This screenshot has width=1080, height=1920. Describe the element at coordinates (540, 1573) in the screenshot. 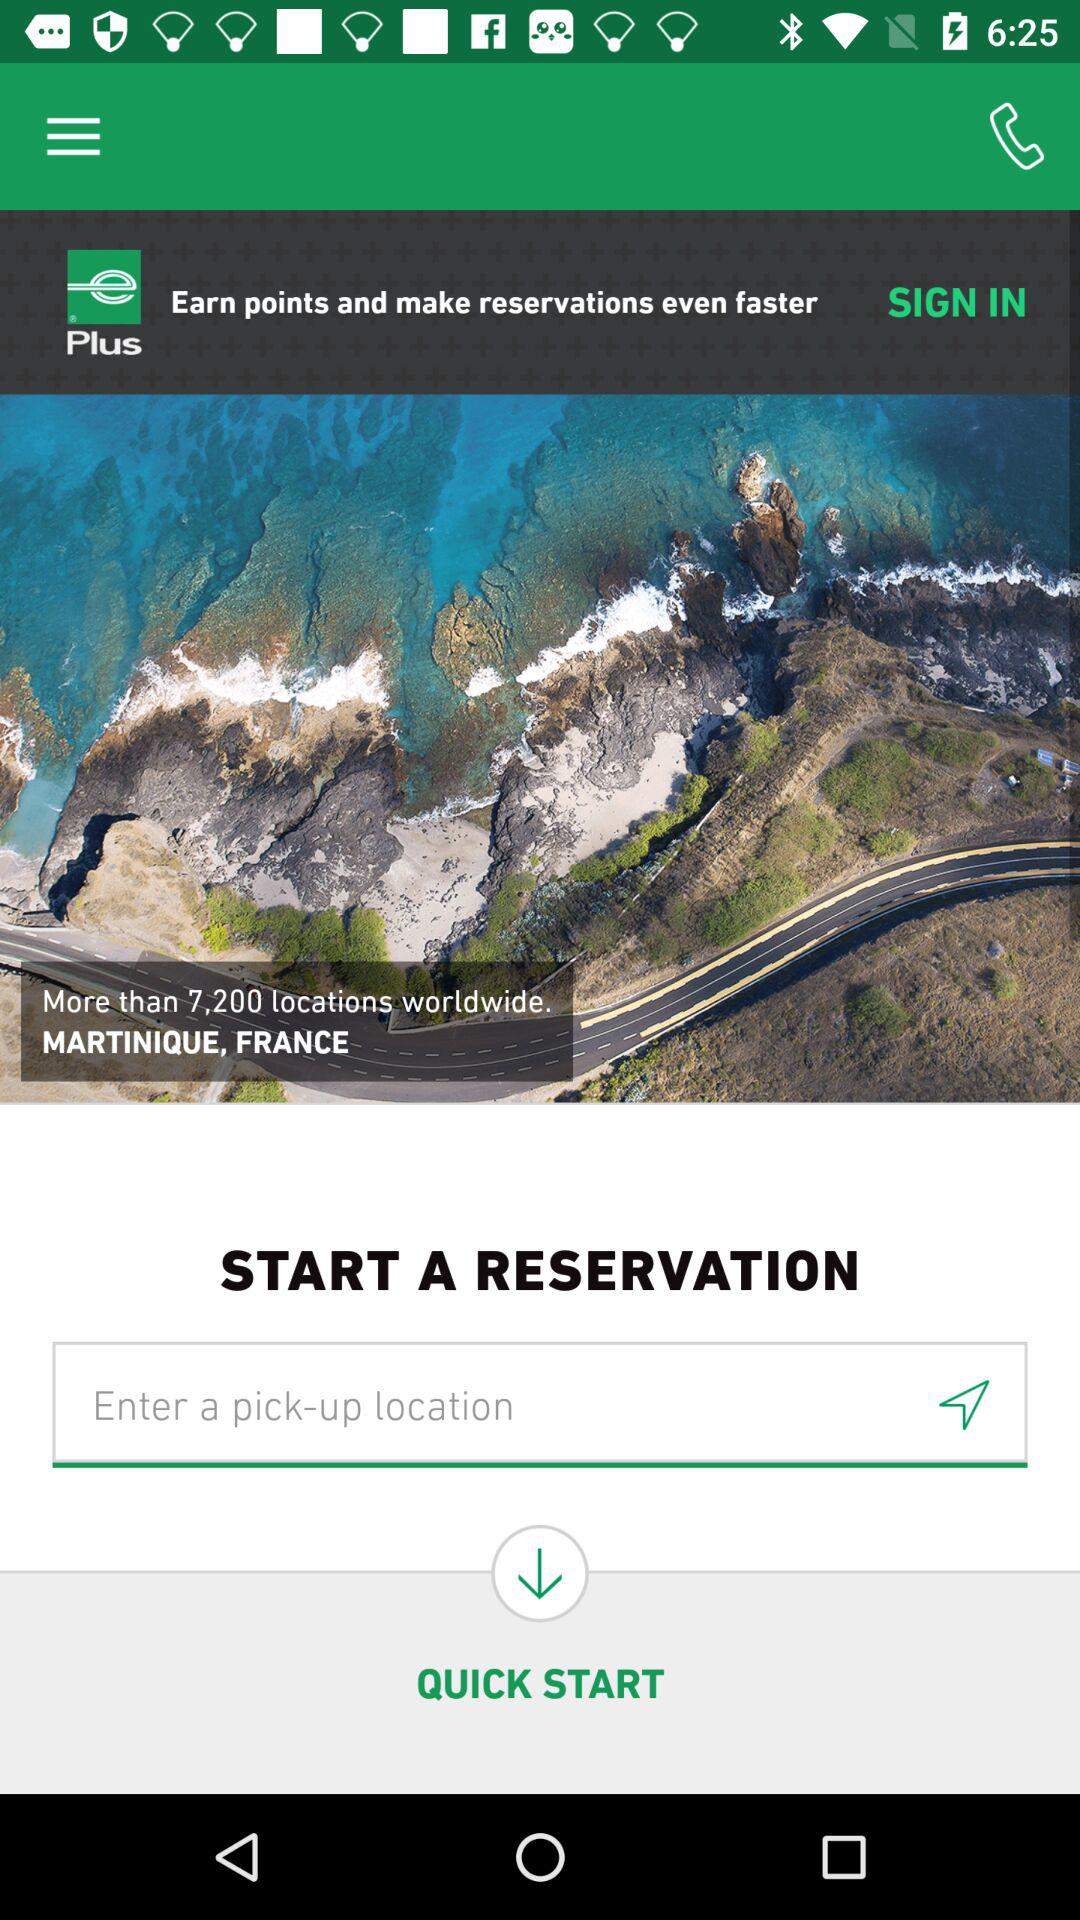

I see `search locations` at that location.